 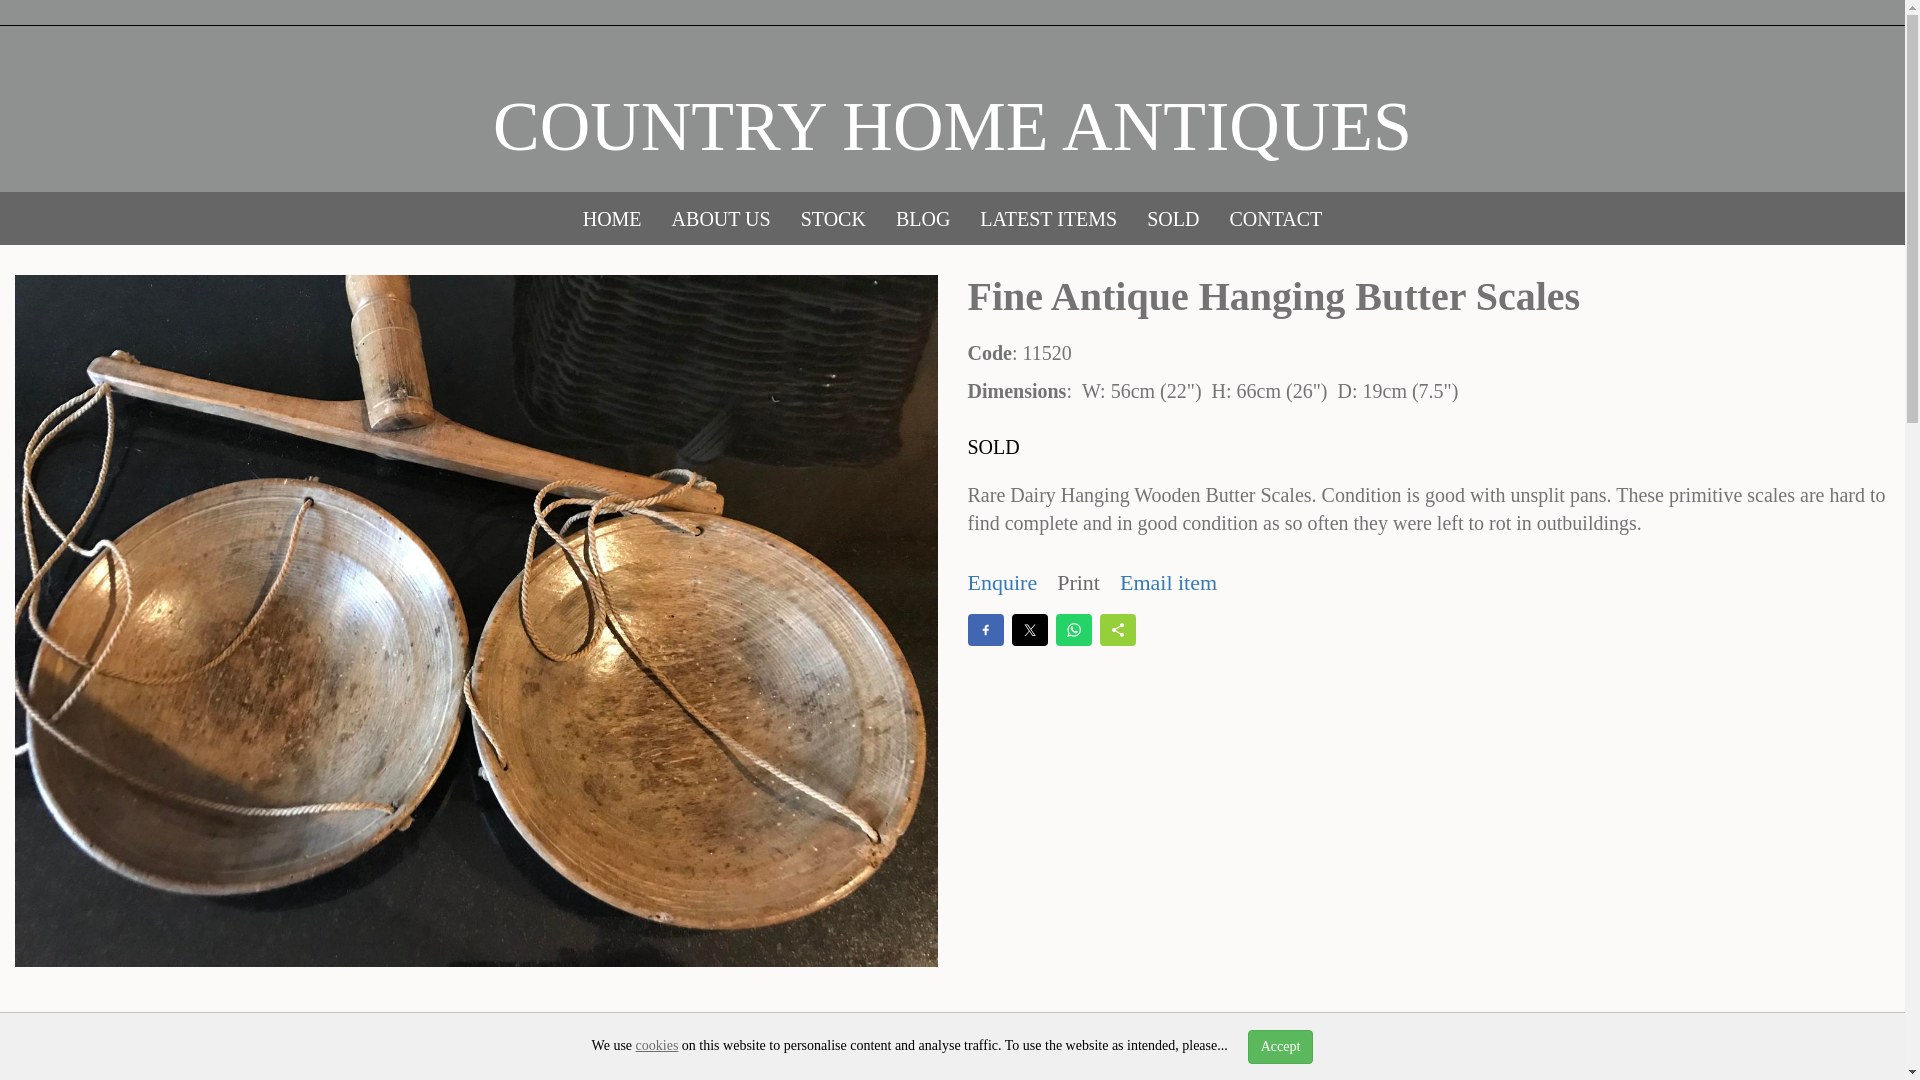 I want to click on ABOUT US, so click(x=720, y=219).